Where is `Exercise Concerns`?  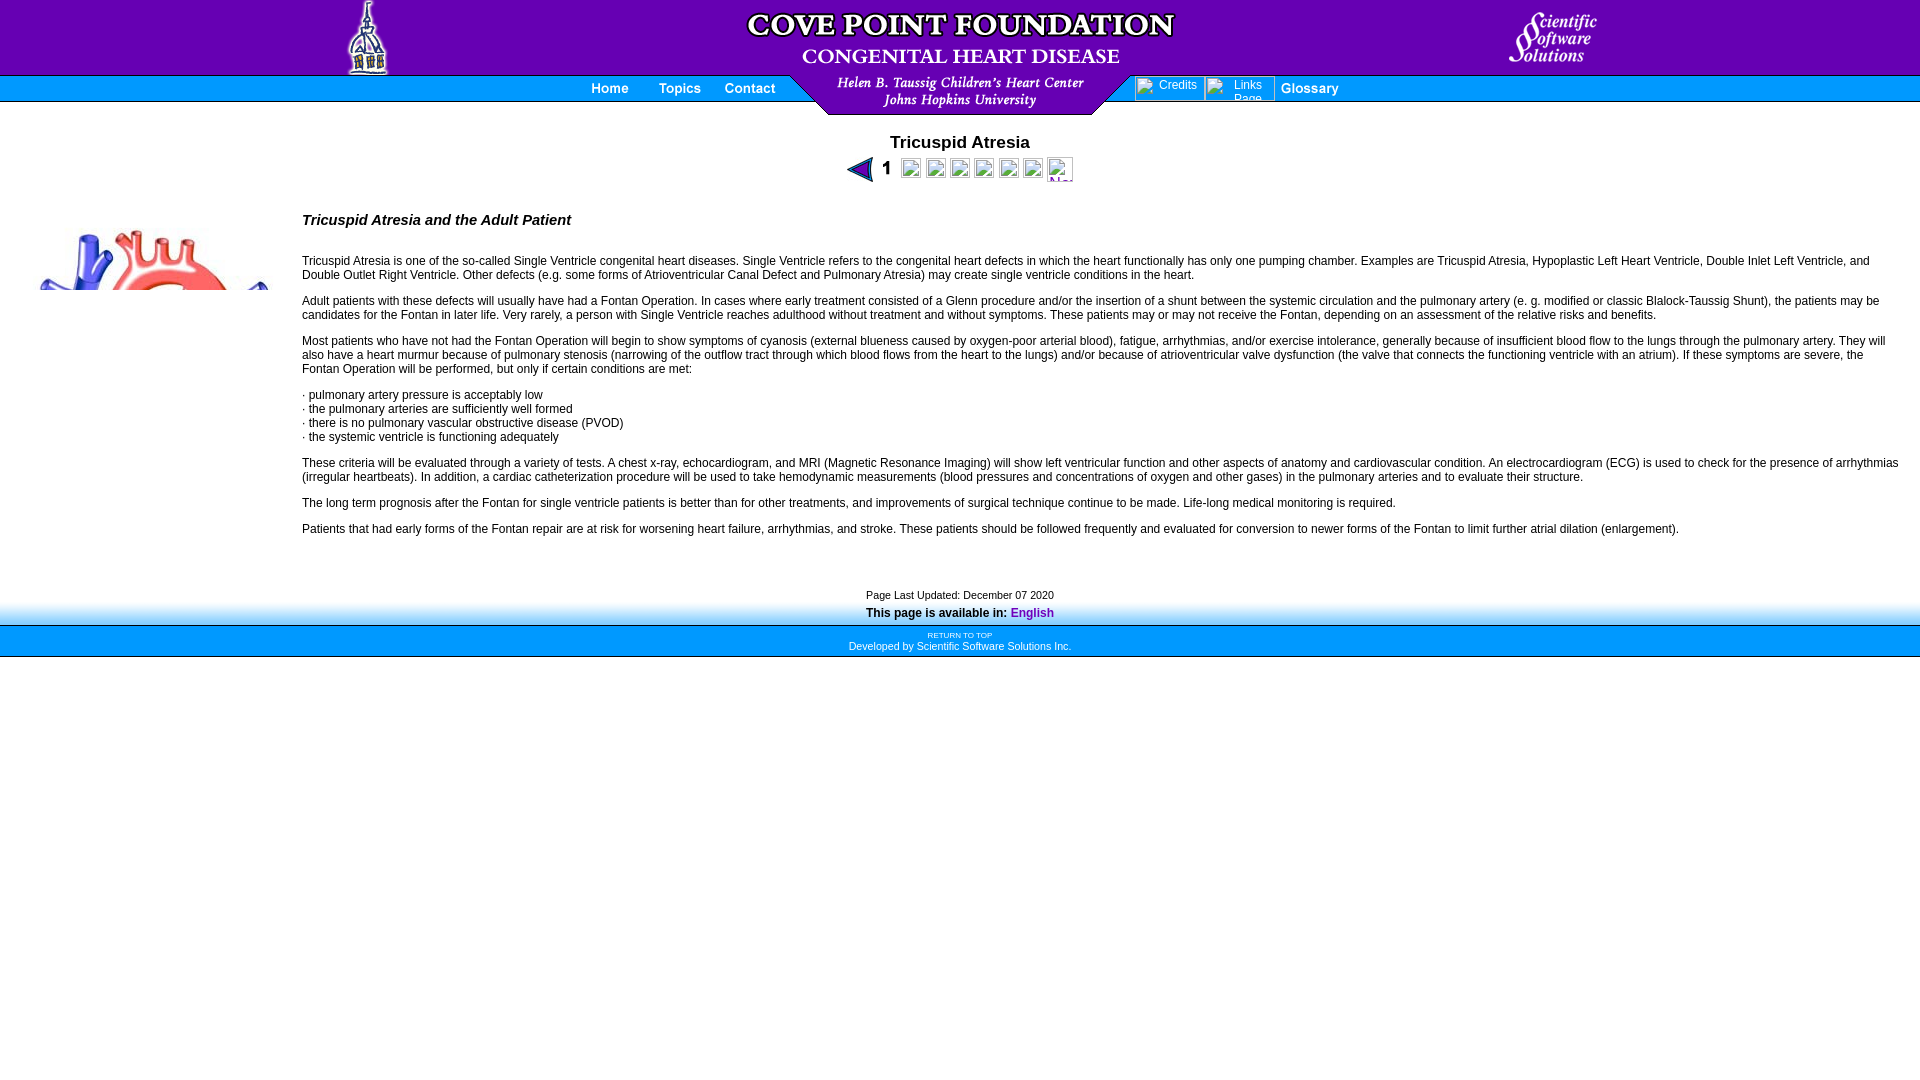
Exercise Concerns is located at coordinates (1008, 172).